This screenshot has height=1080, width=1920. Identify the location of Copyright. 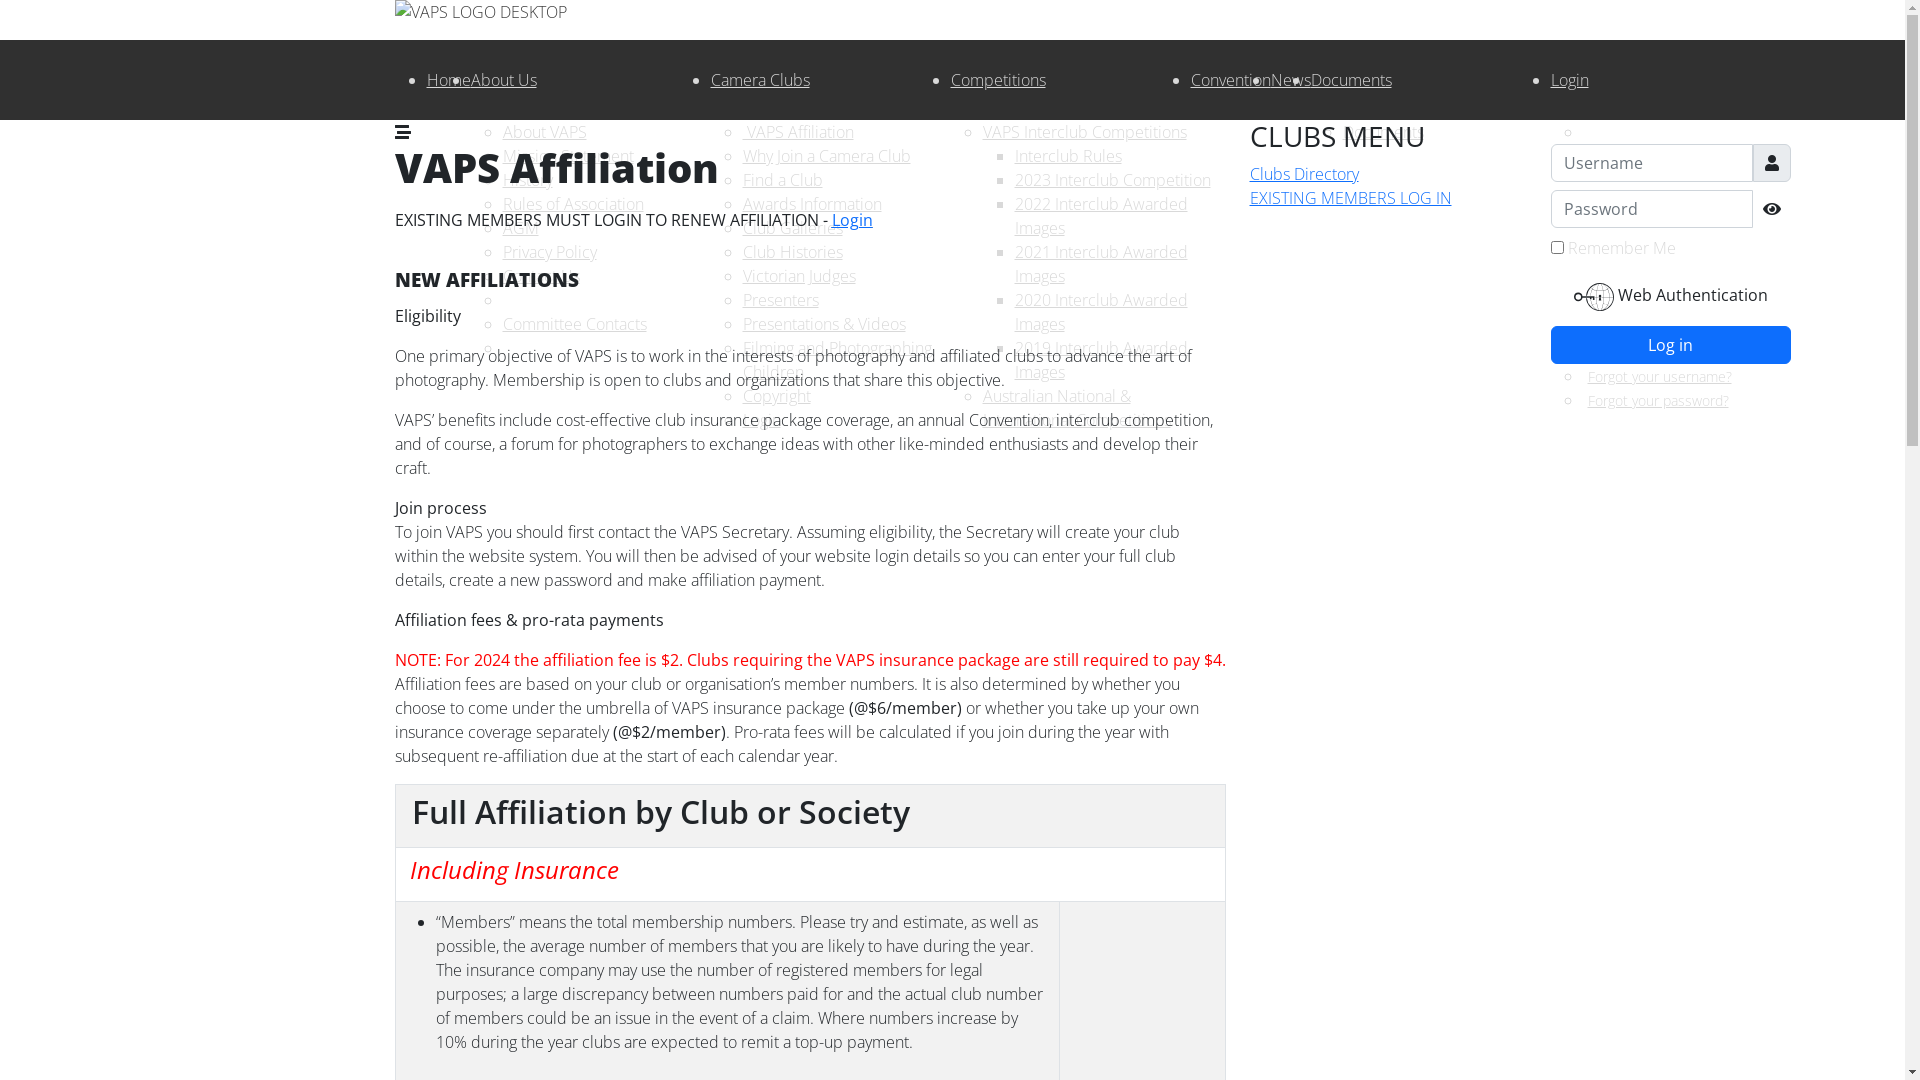
(776, 396).